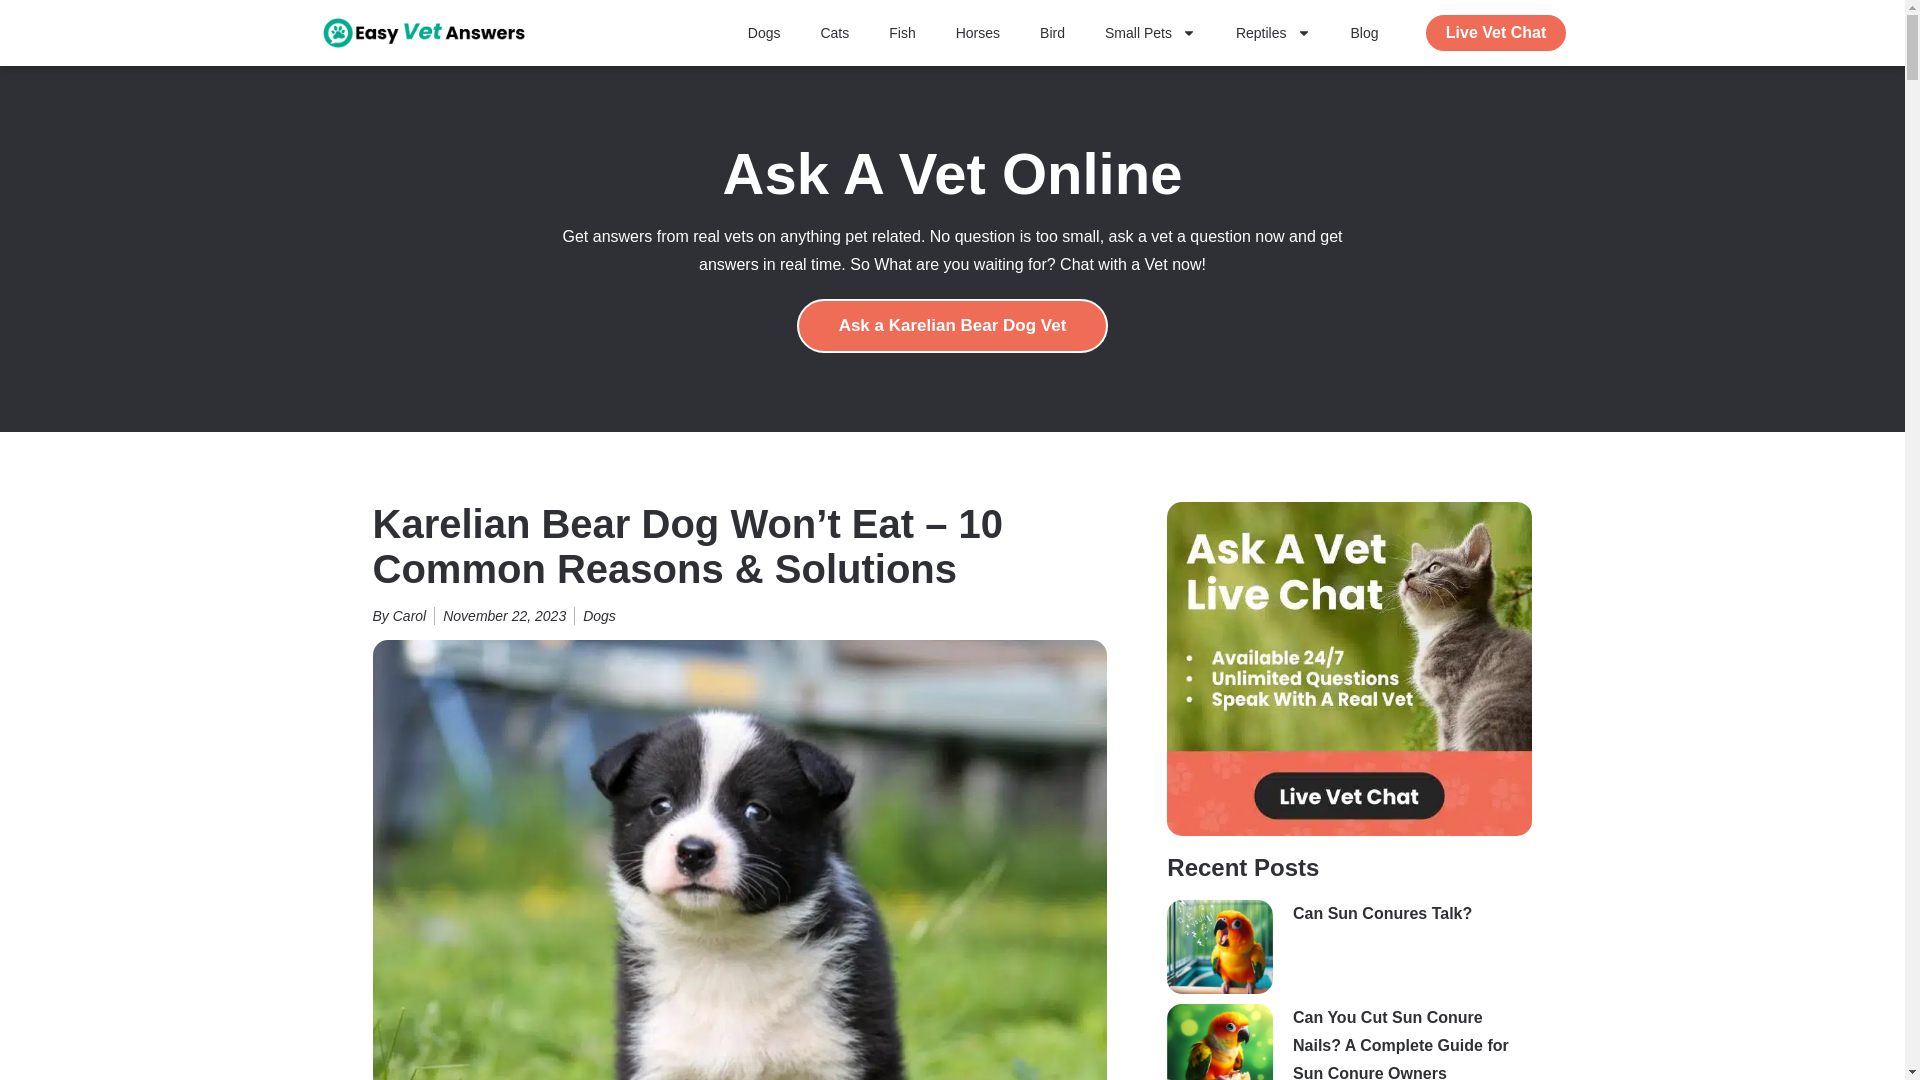 This screenshot has height=1080, width=1920. I want to click on Reptiles, so click(1272, 32).